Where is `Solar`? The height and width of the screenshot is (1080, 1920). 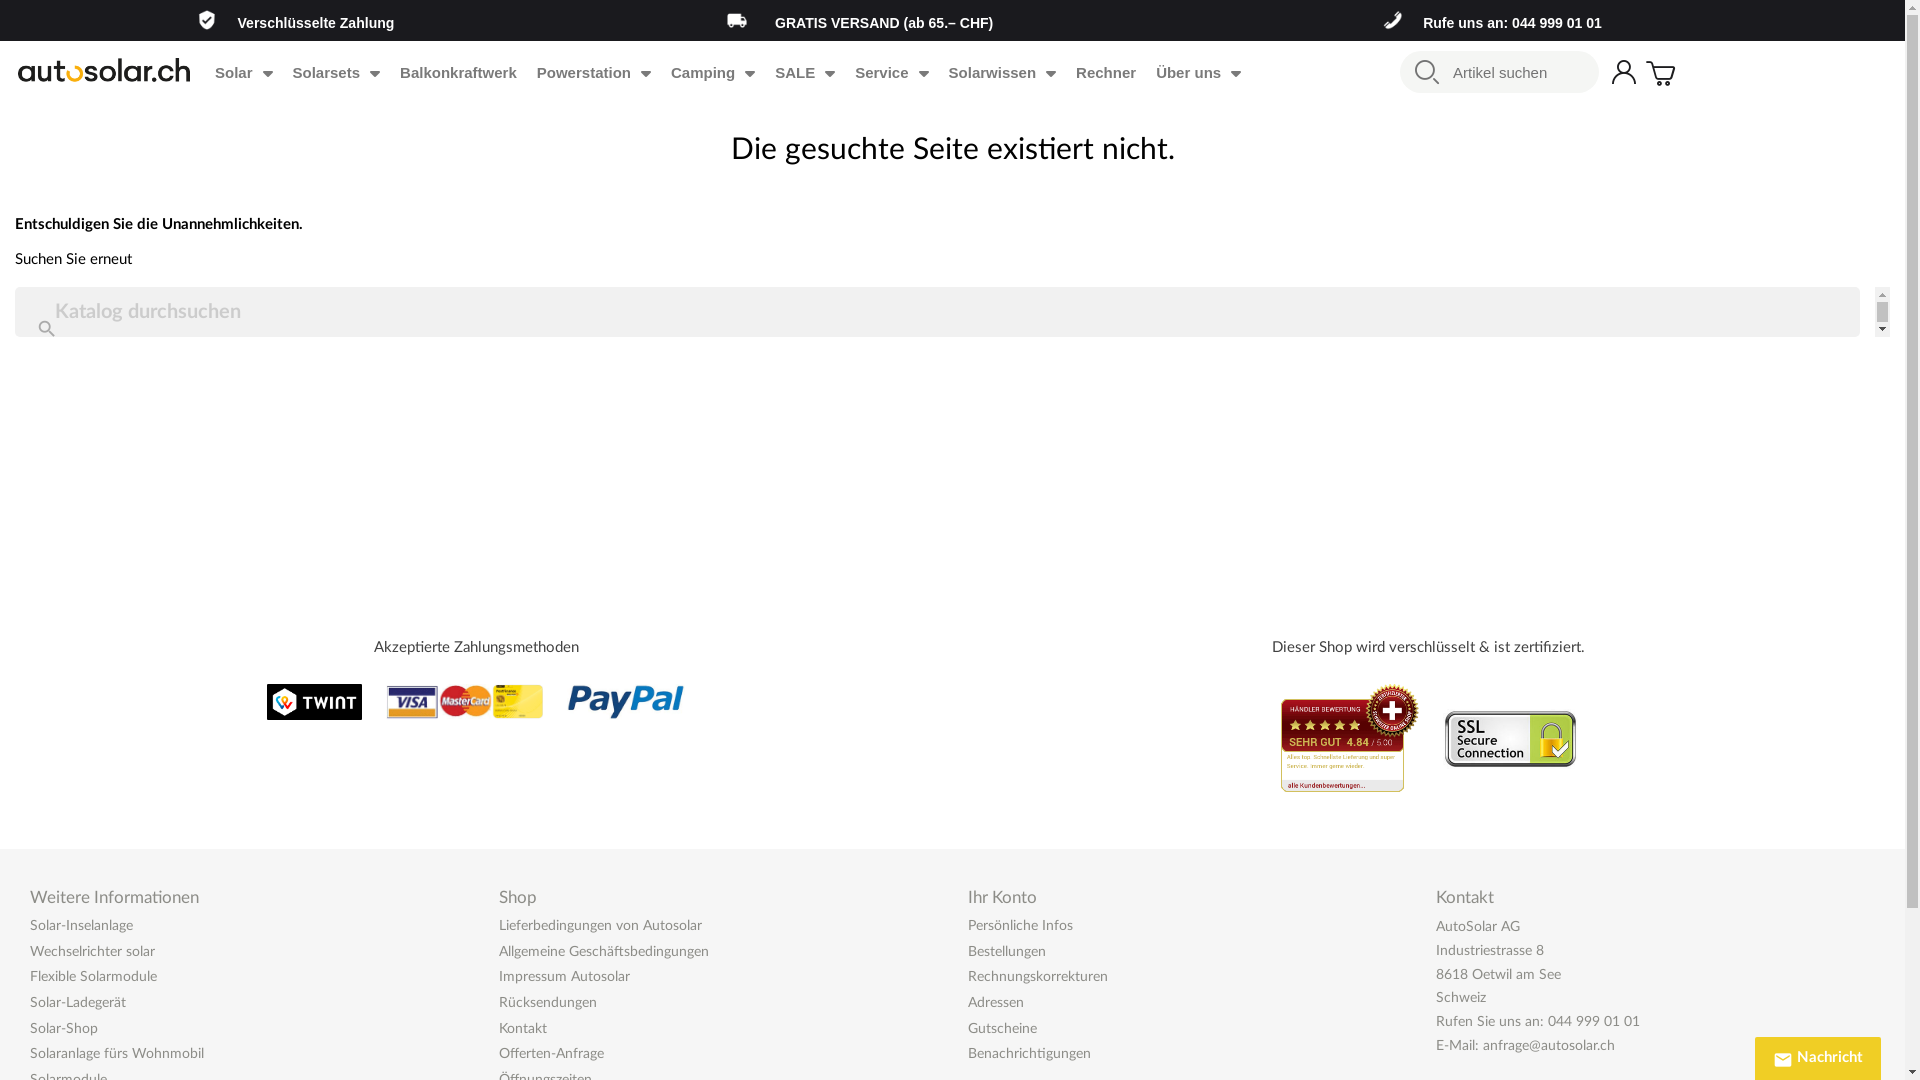 Solar is located at coordinates (244, 73).